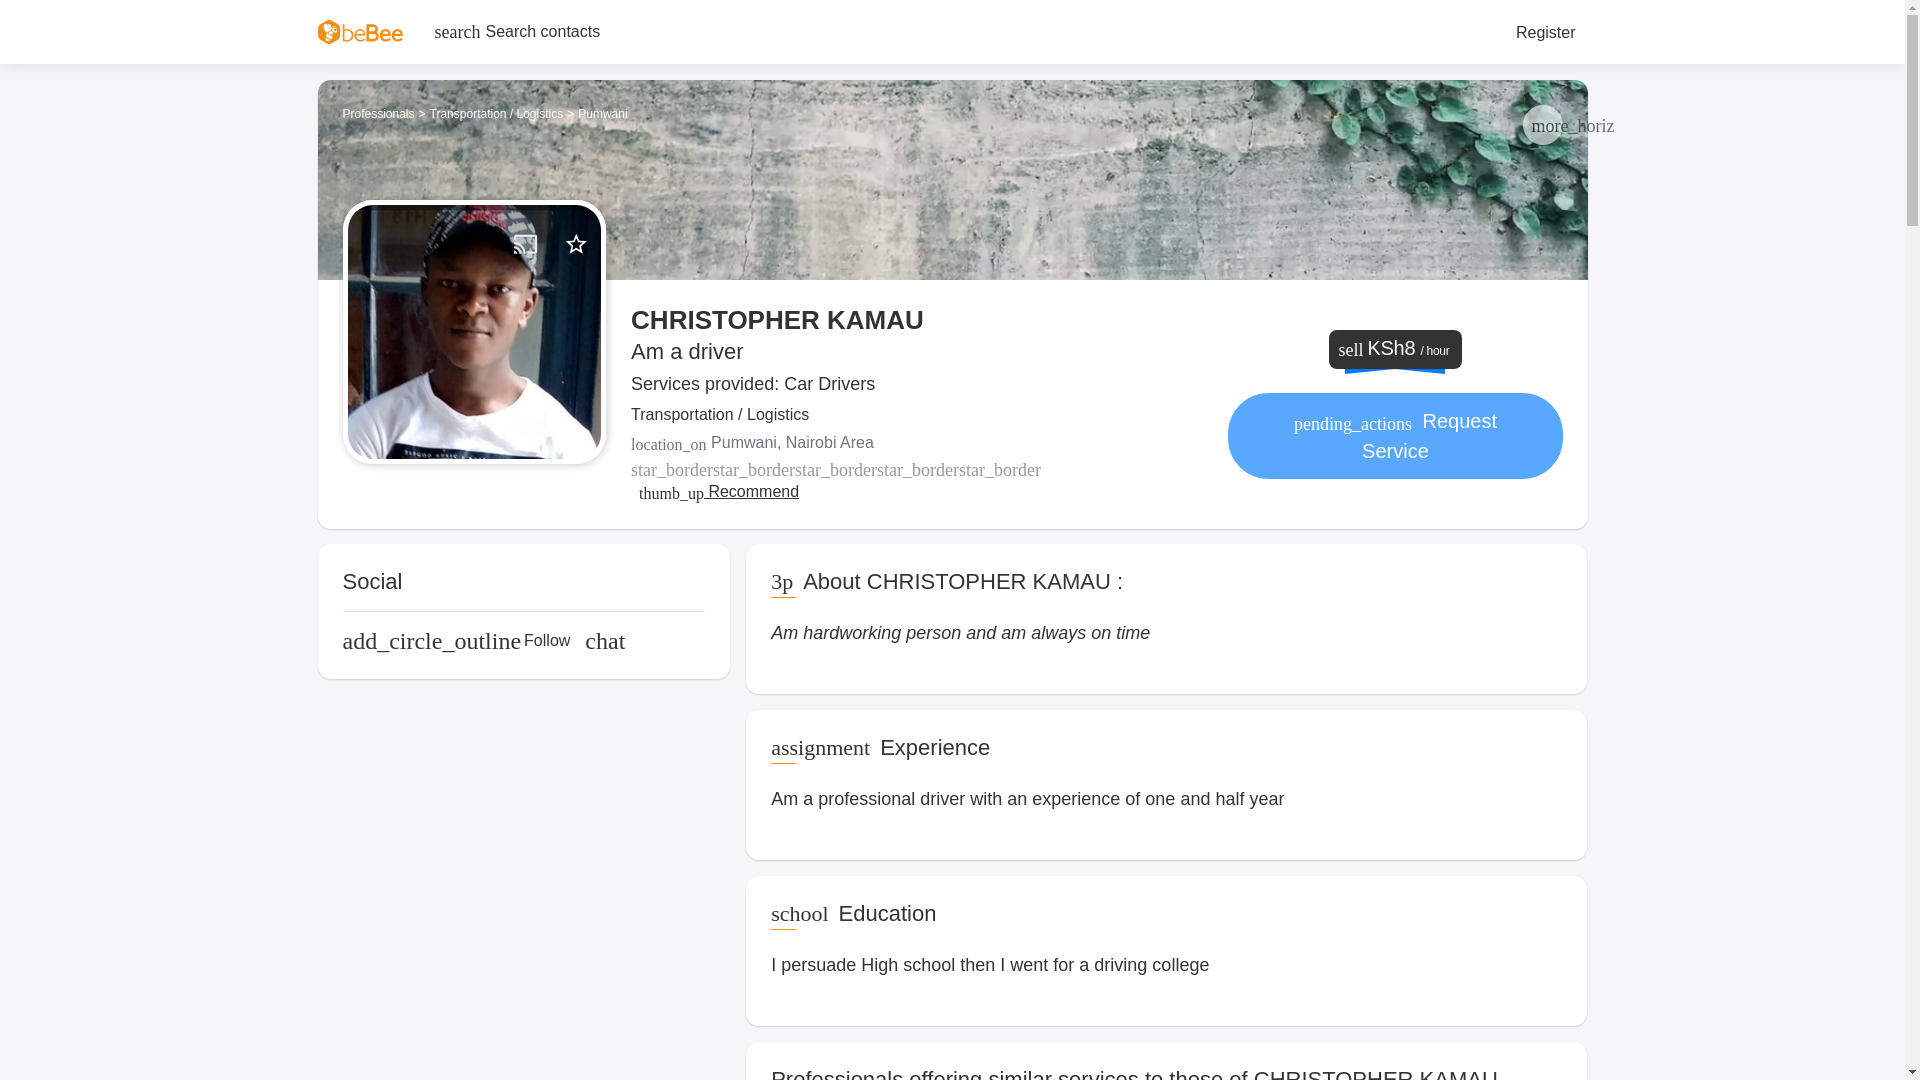 Image resolution: width=1920 pixels, height=1080 pixels. Describe the element at coordinates (829, 384) in the screenshot. I see `Car Drivers` at that location.